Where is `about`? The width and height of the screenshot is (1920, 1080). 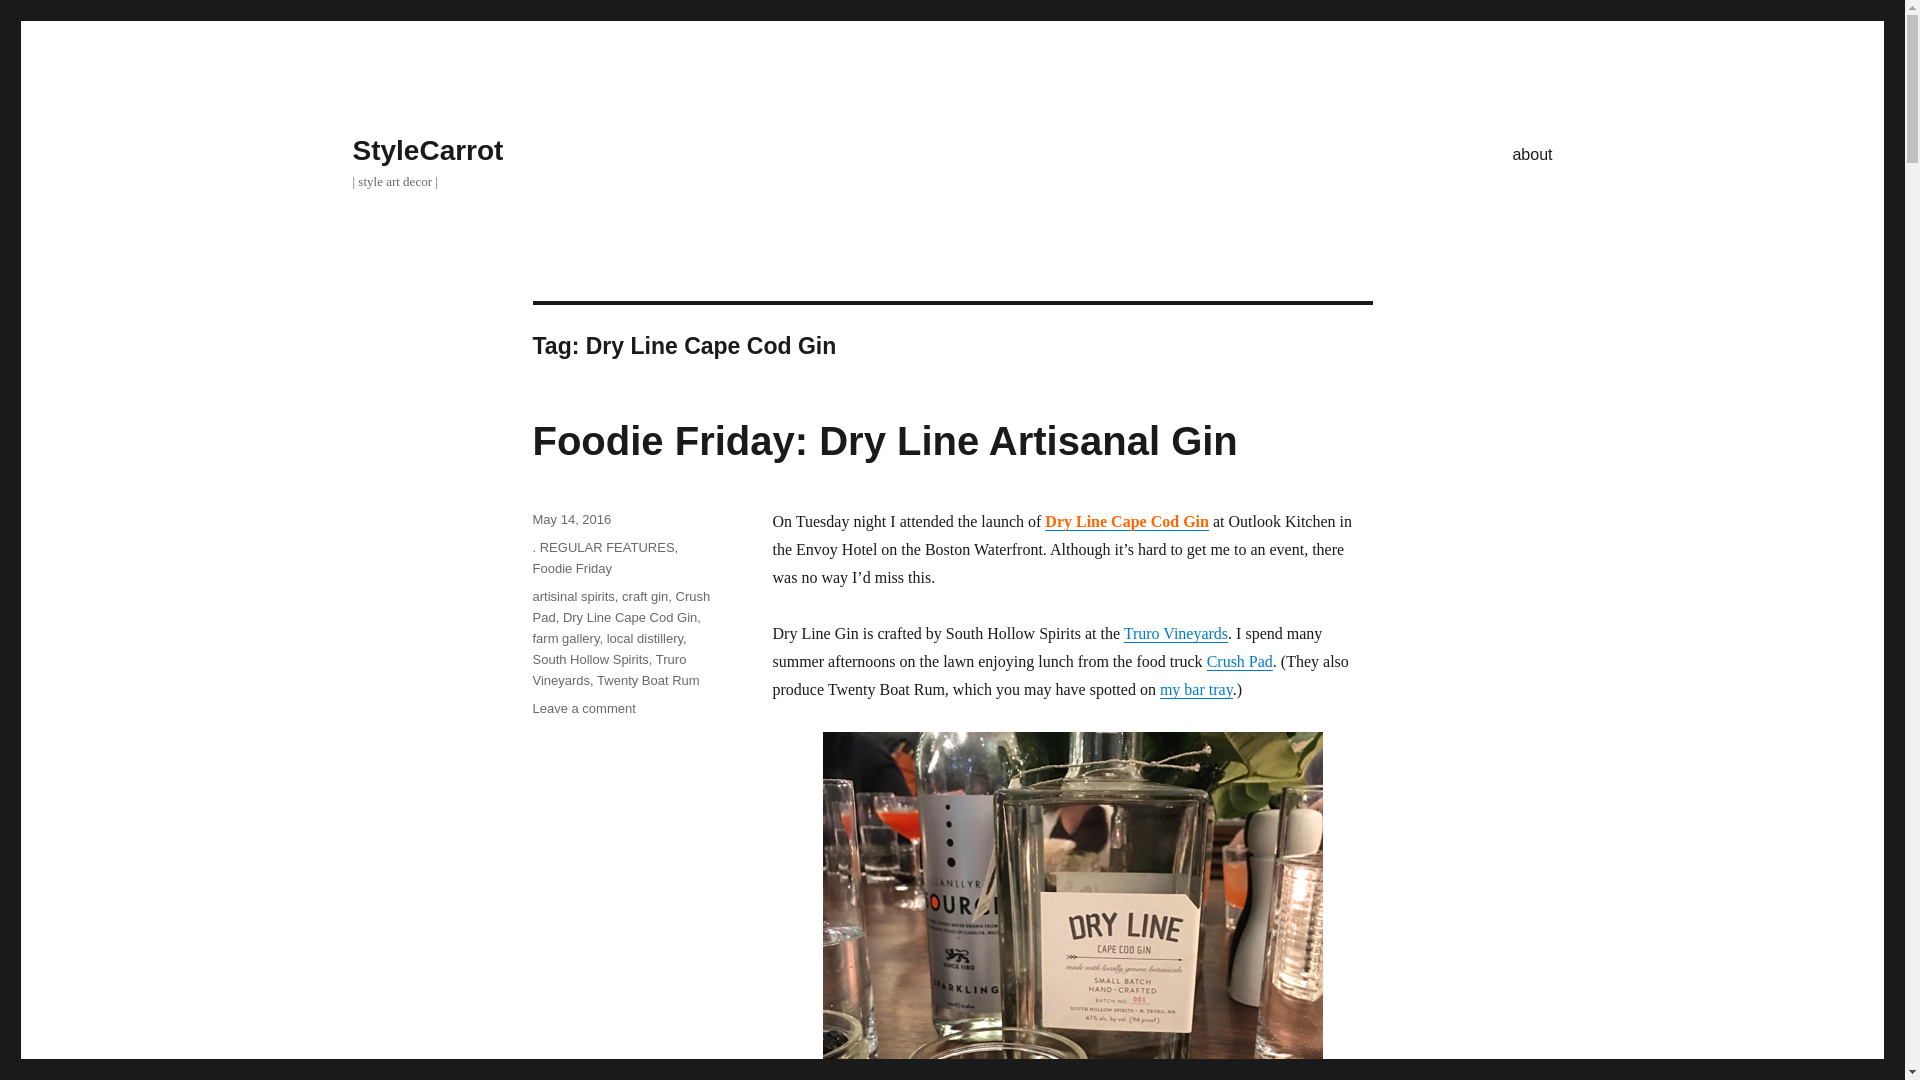 about is located at coordinates (1532, 153).